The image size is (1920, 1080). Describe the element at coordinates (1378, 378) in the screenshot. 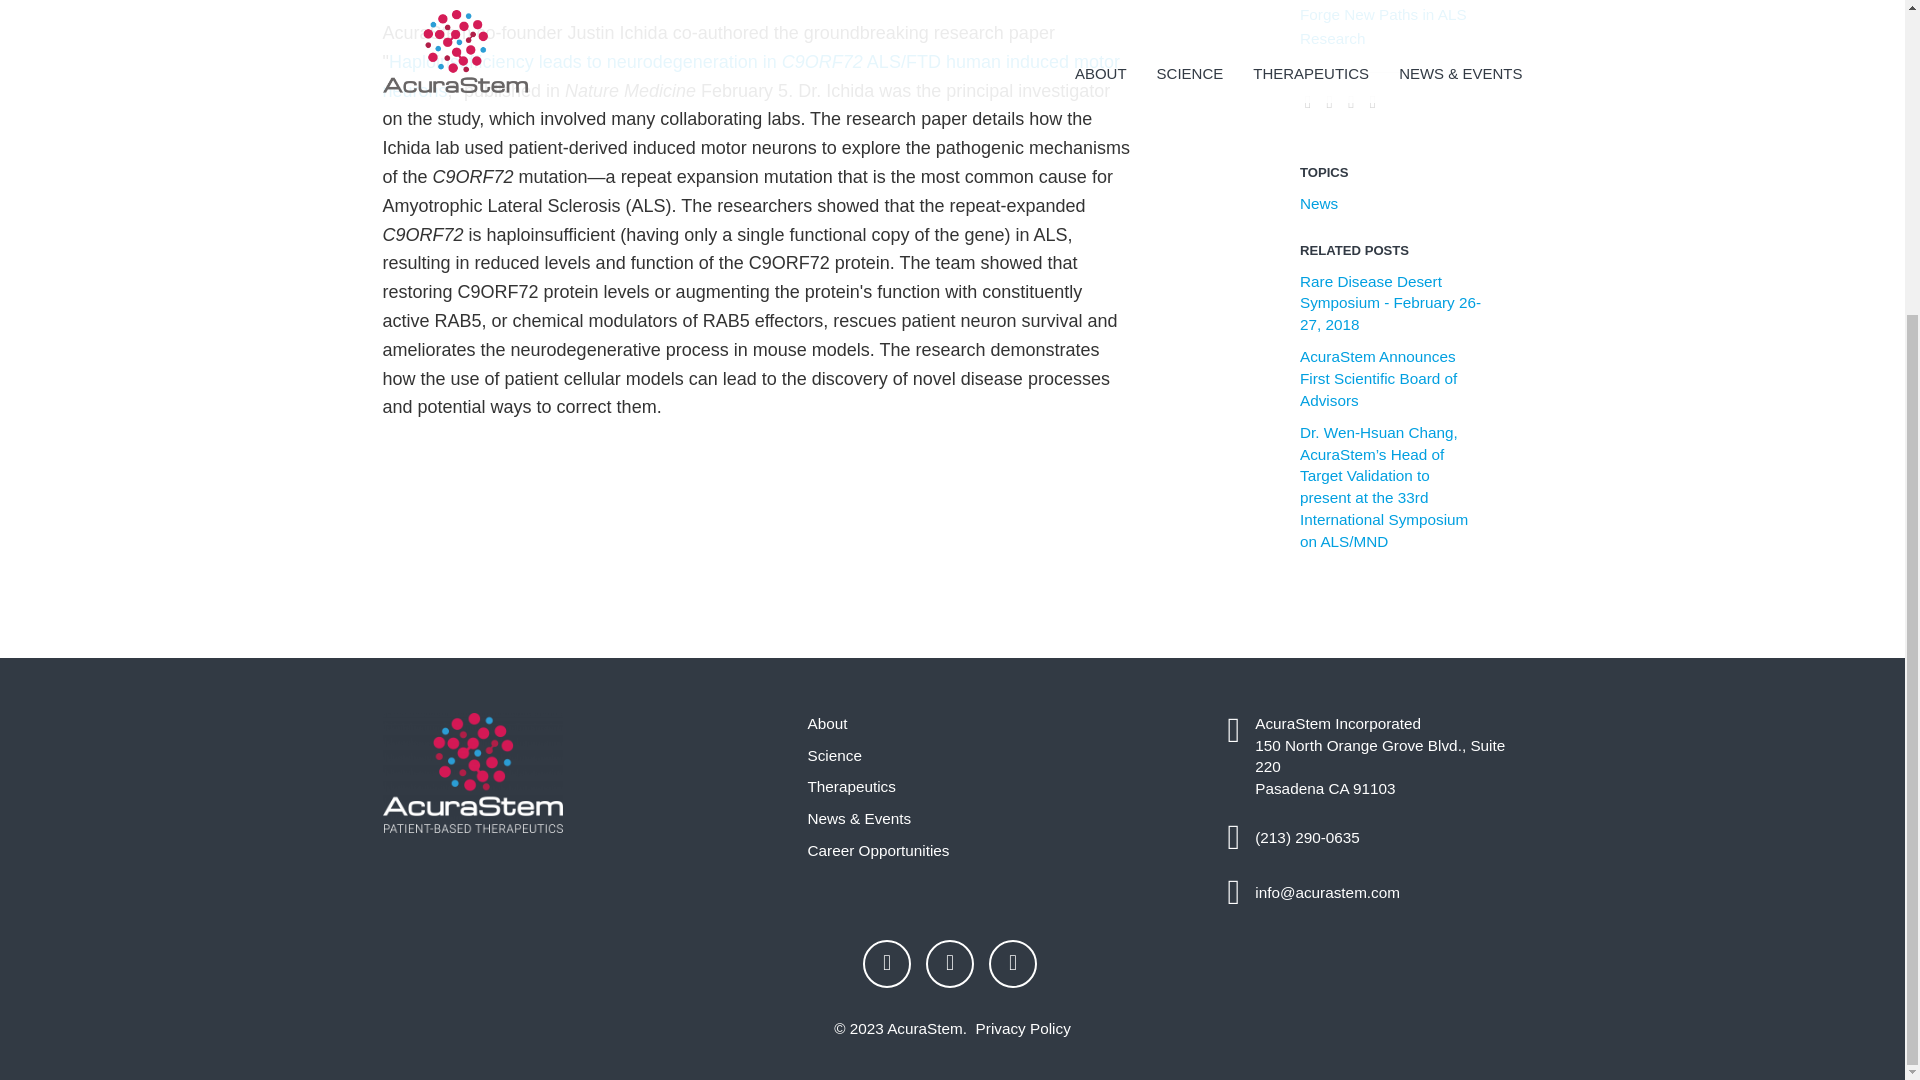

I see `AcuraStem Announces First Scientific Board of Advisors` at that location.